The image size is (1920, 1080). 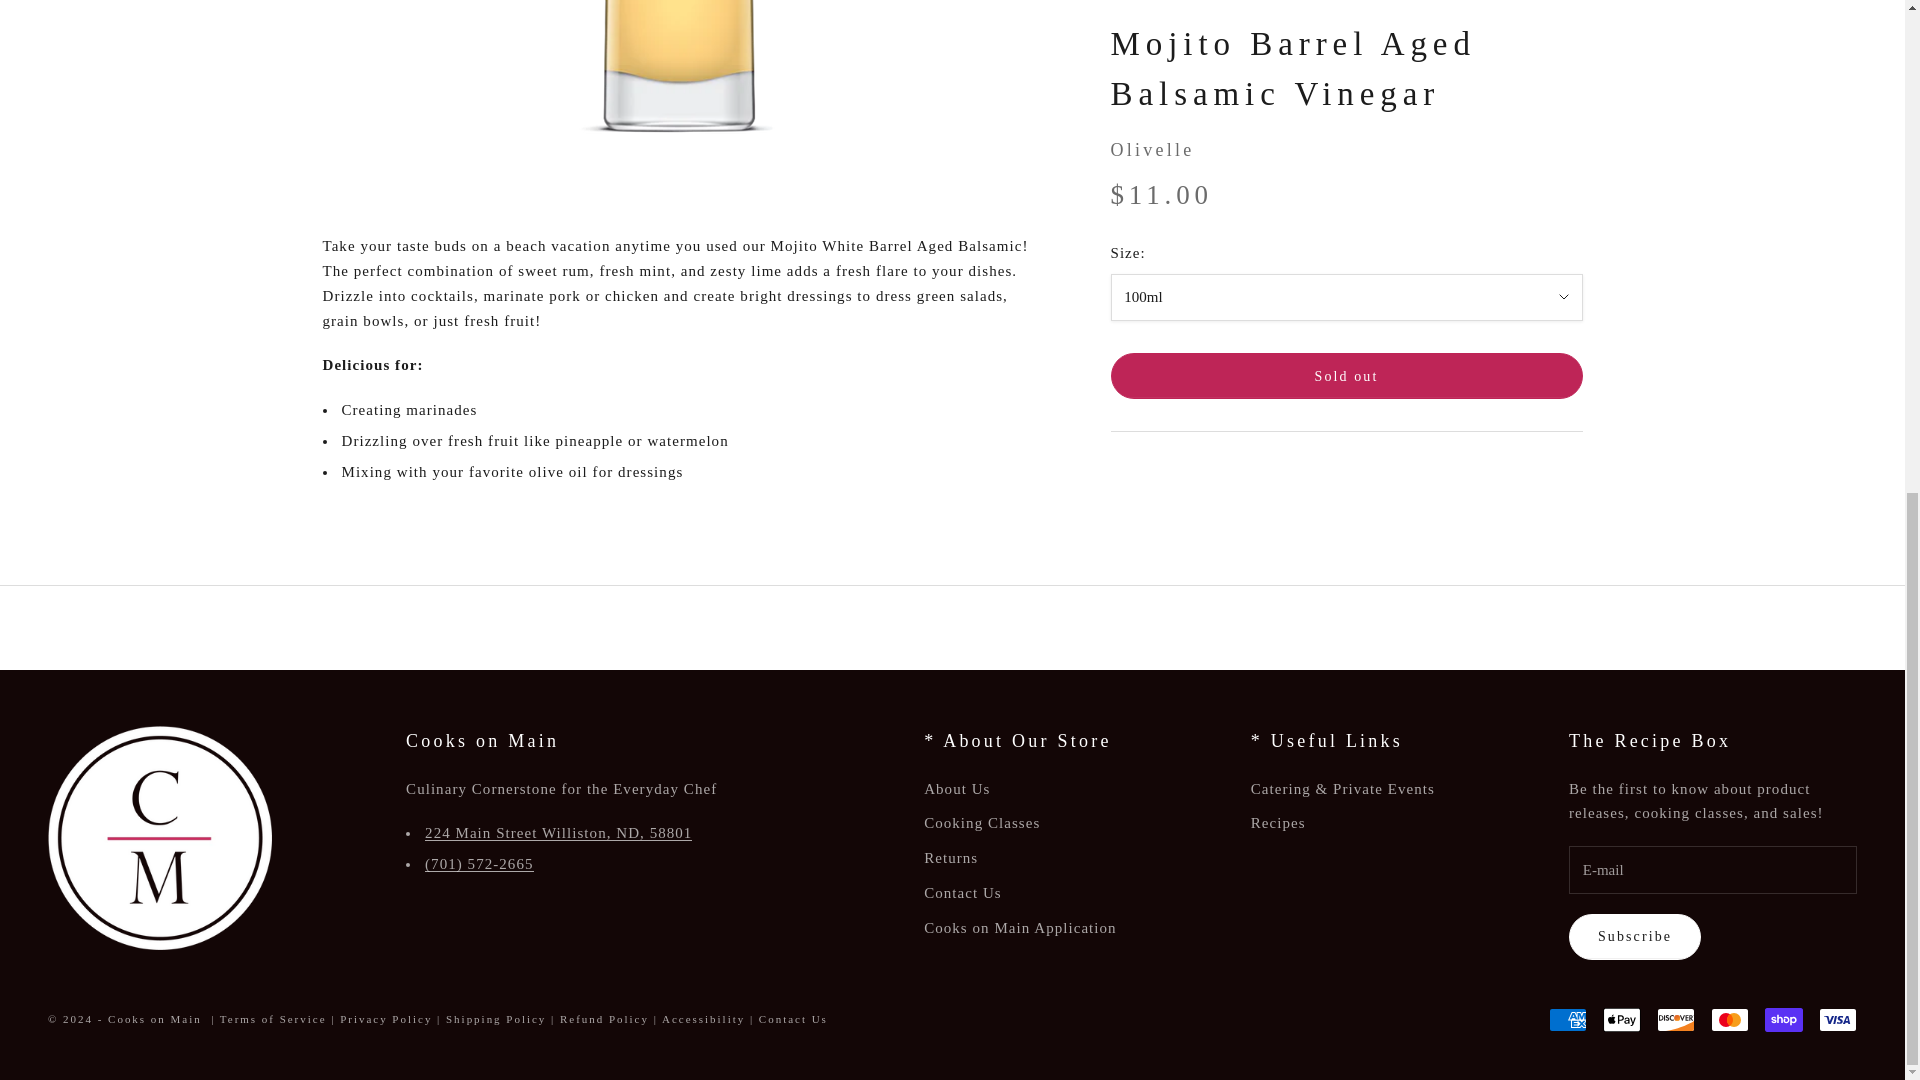 I want to click on tel:7015722665, so click(x=478, y=864).